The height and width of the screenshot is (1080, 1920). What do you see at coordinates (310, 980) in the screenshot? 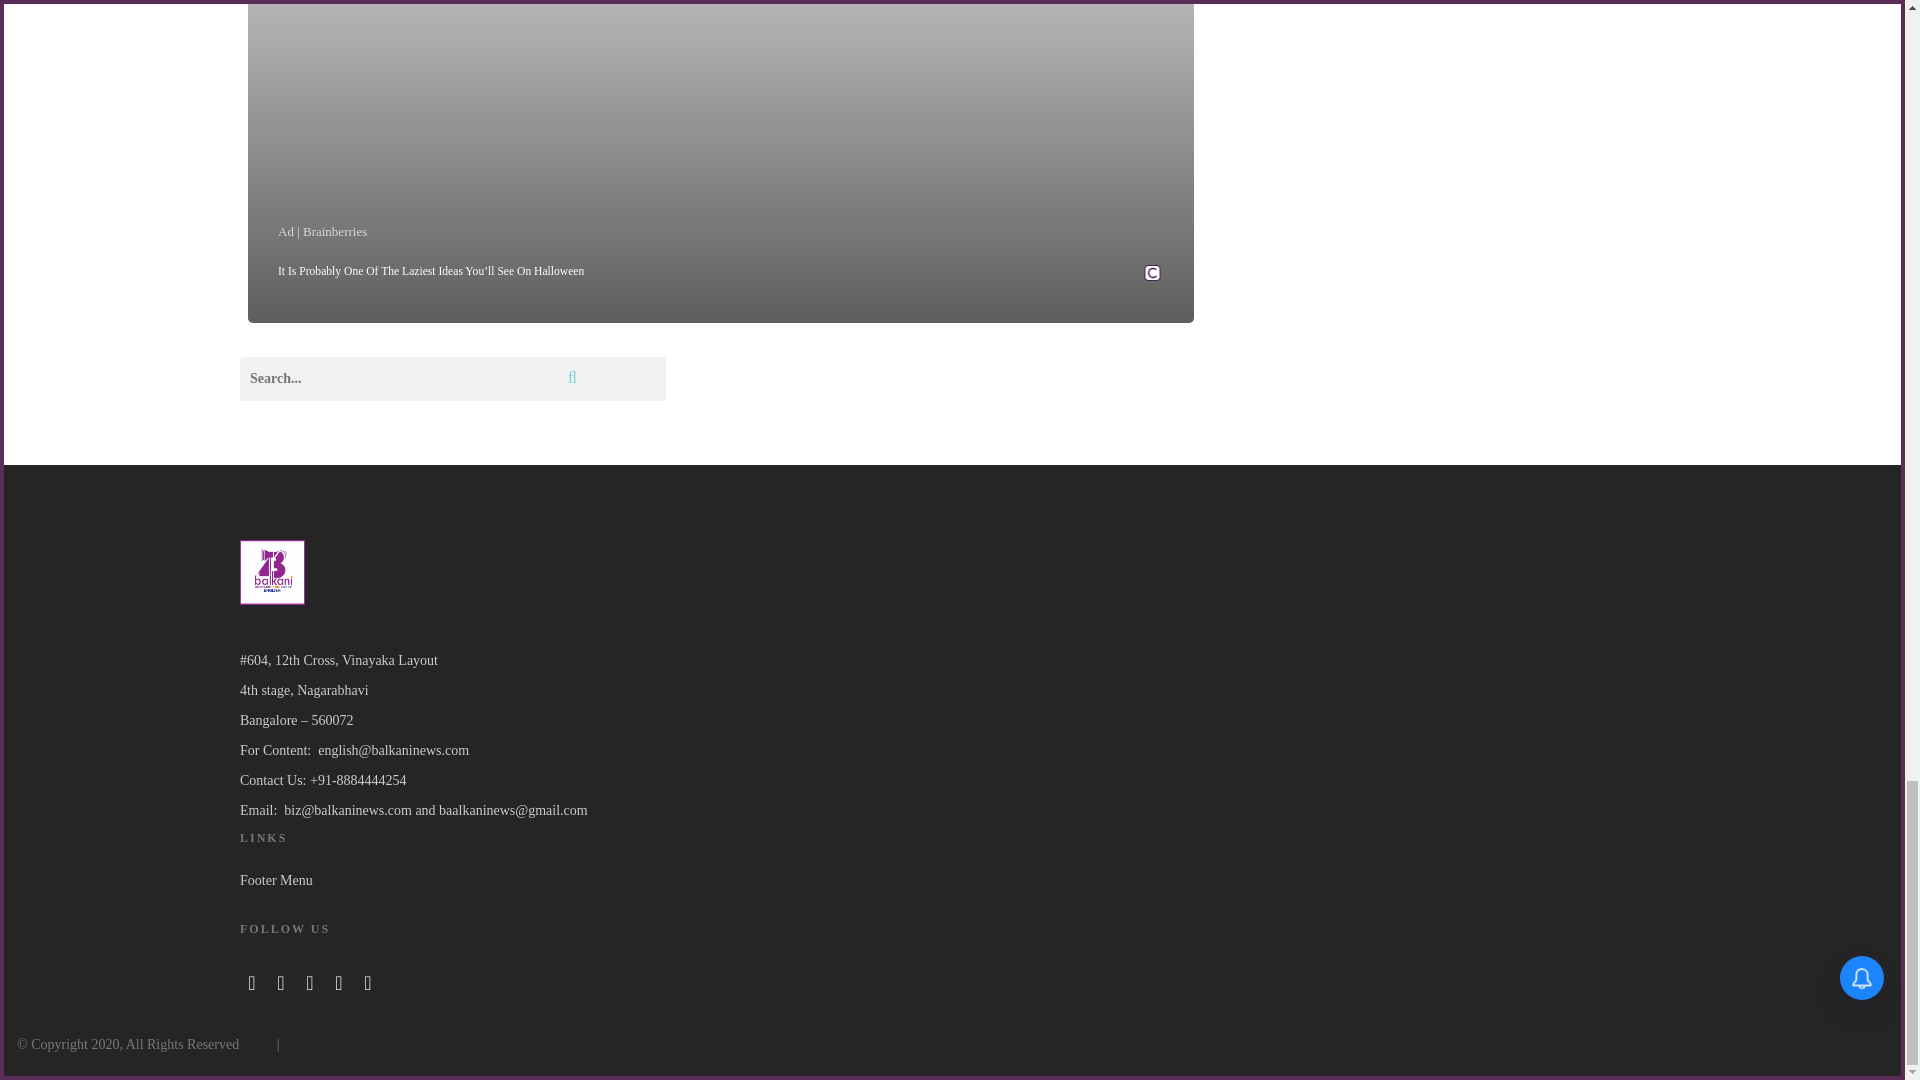
I see `YouTube` at bounding box center [310, 980].